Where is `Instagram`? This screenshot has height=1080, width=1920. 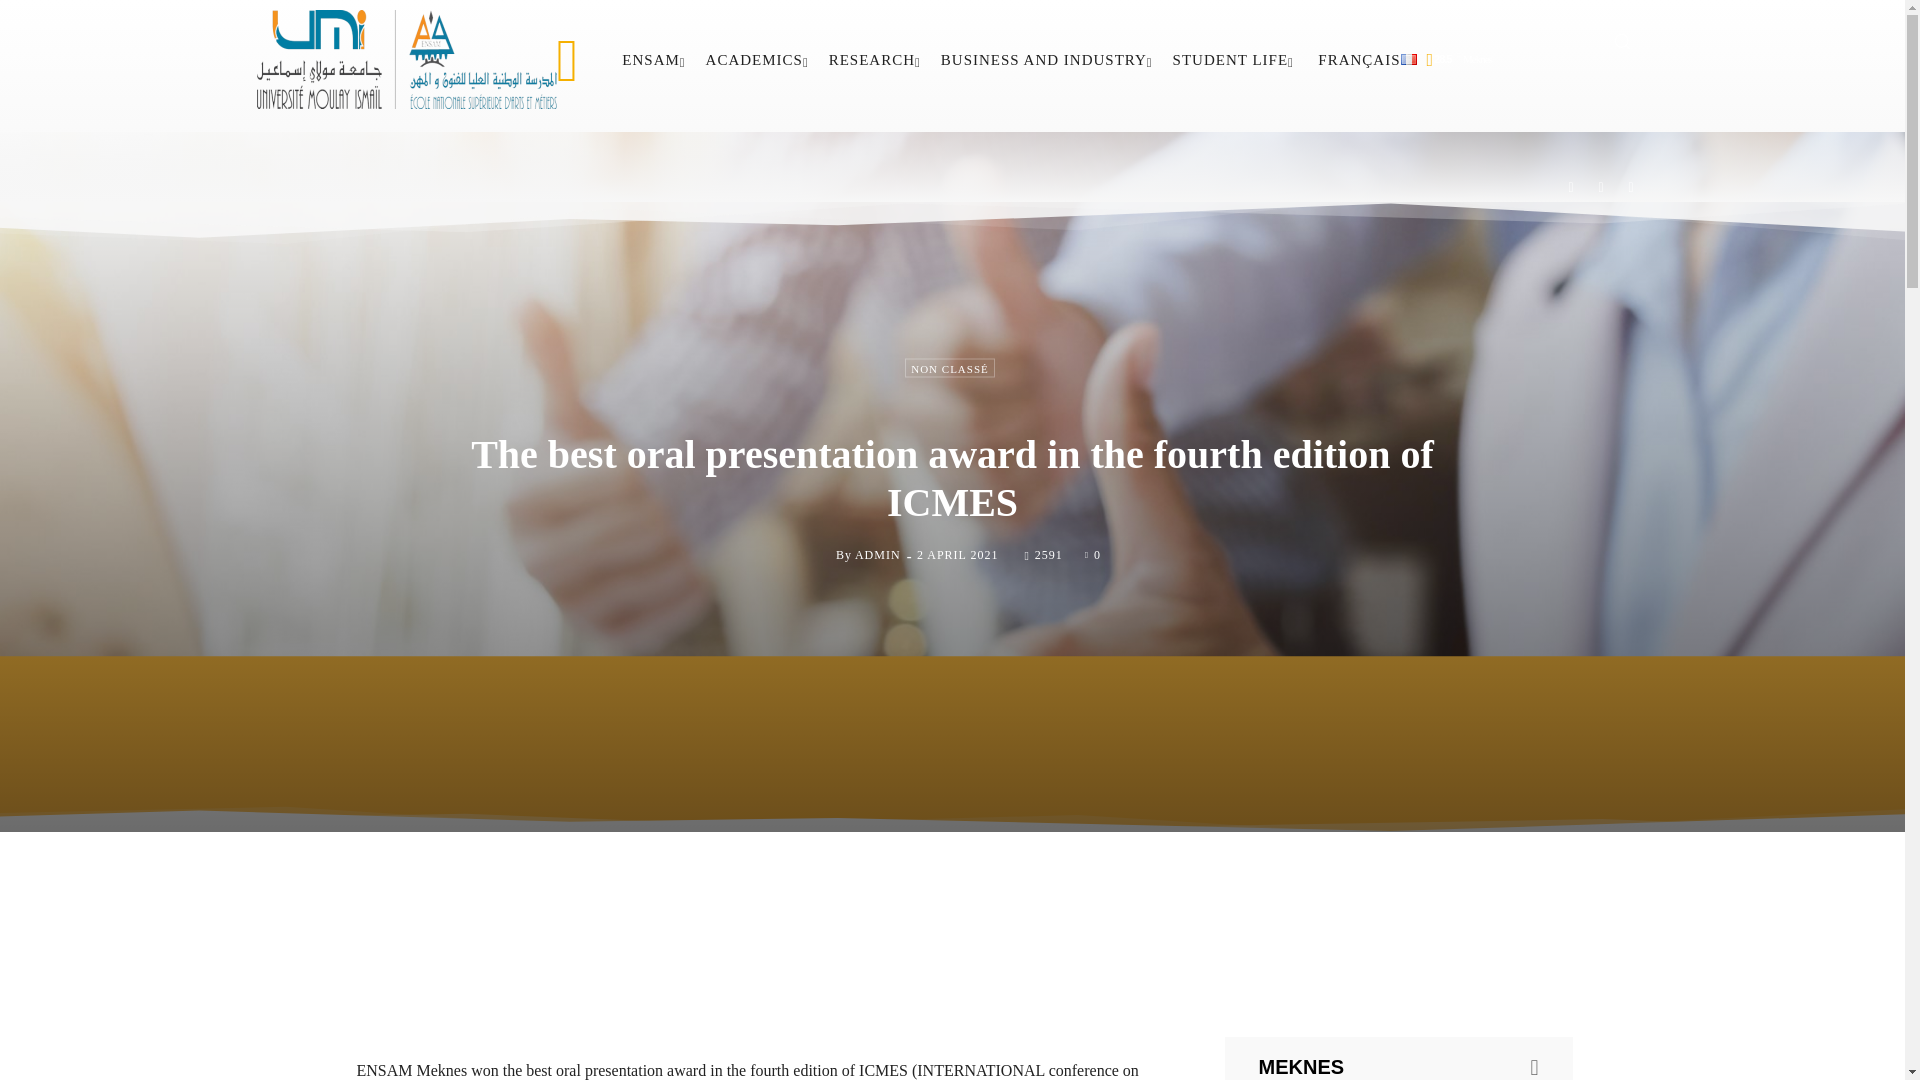 Instagram is located at coordinates (1601, 187).